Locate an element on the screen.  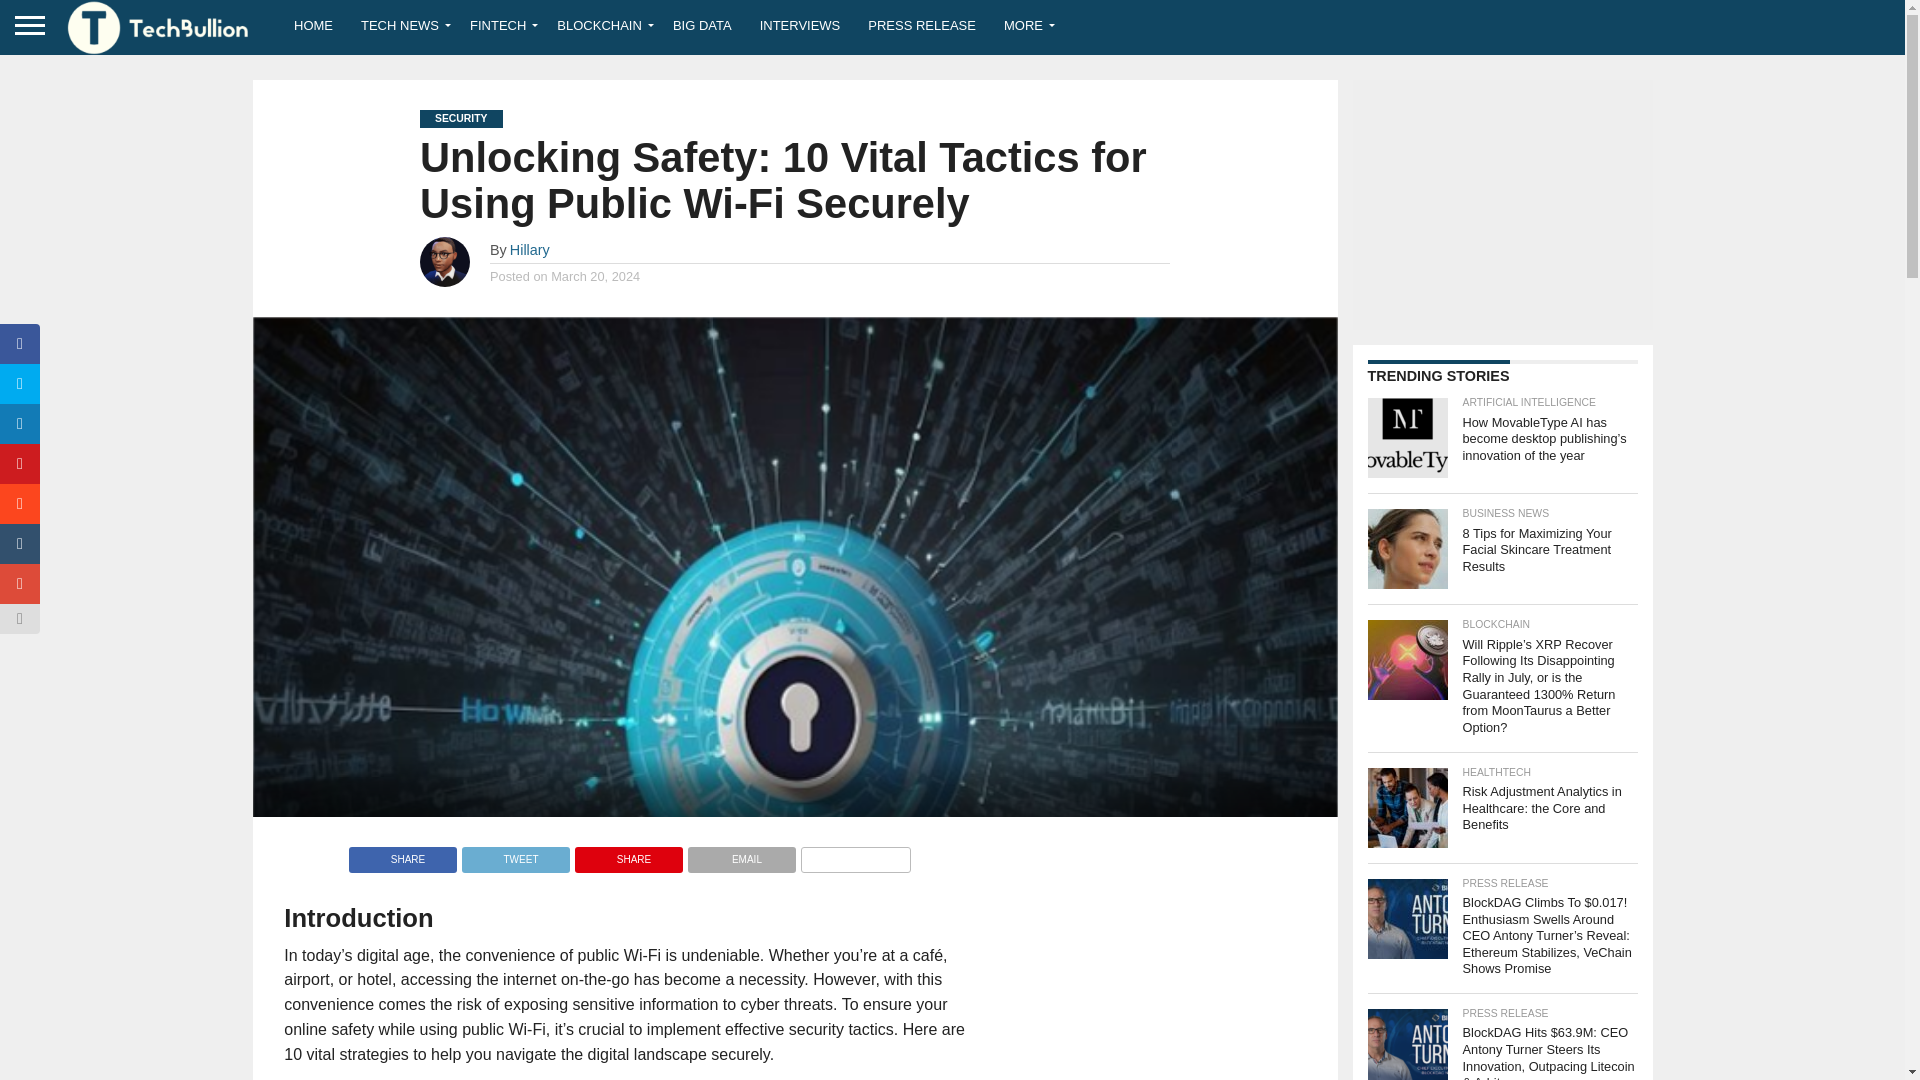
Share on Facebook is located at coordinates (402, 854).